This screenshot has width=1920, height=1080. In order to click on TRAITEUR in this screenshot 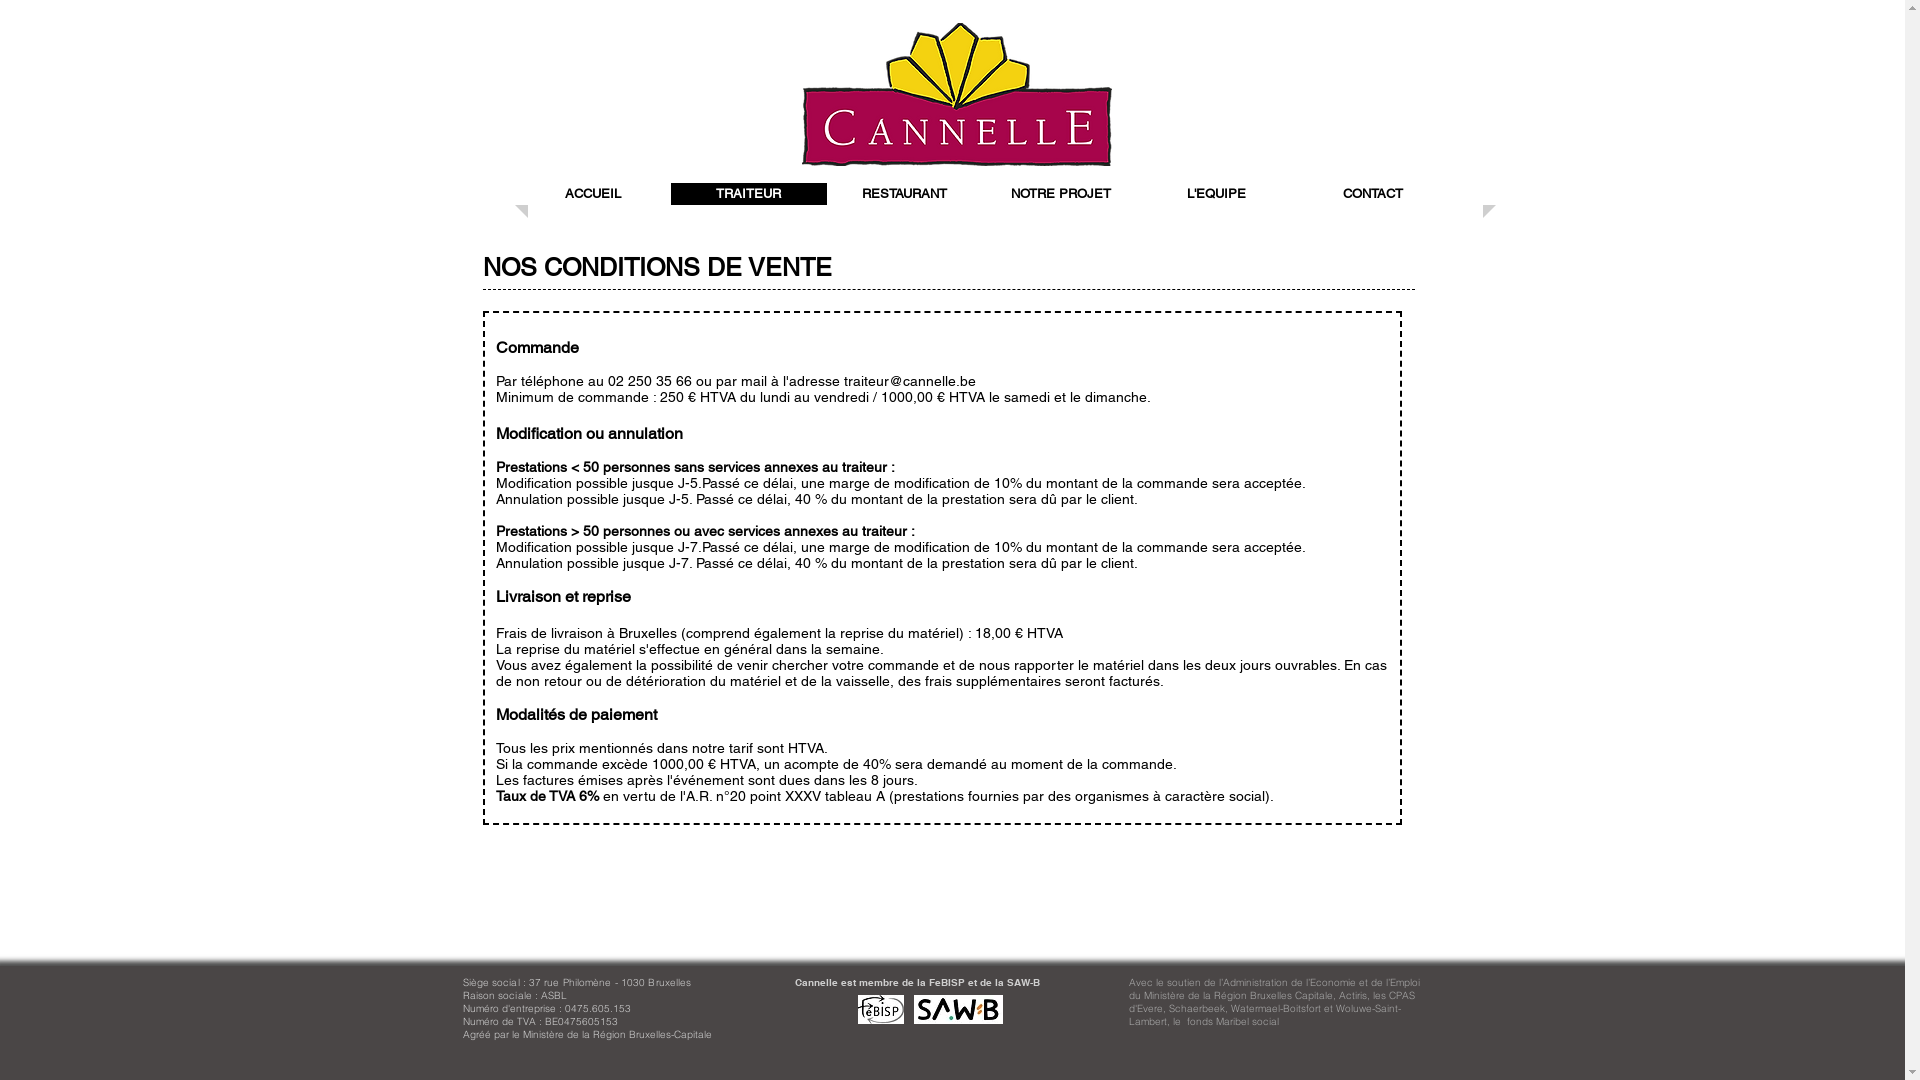, I will do `click(749, 194)`.